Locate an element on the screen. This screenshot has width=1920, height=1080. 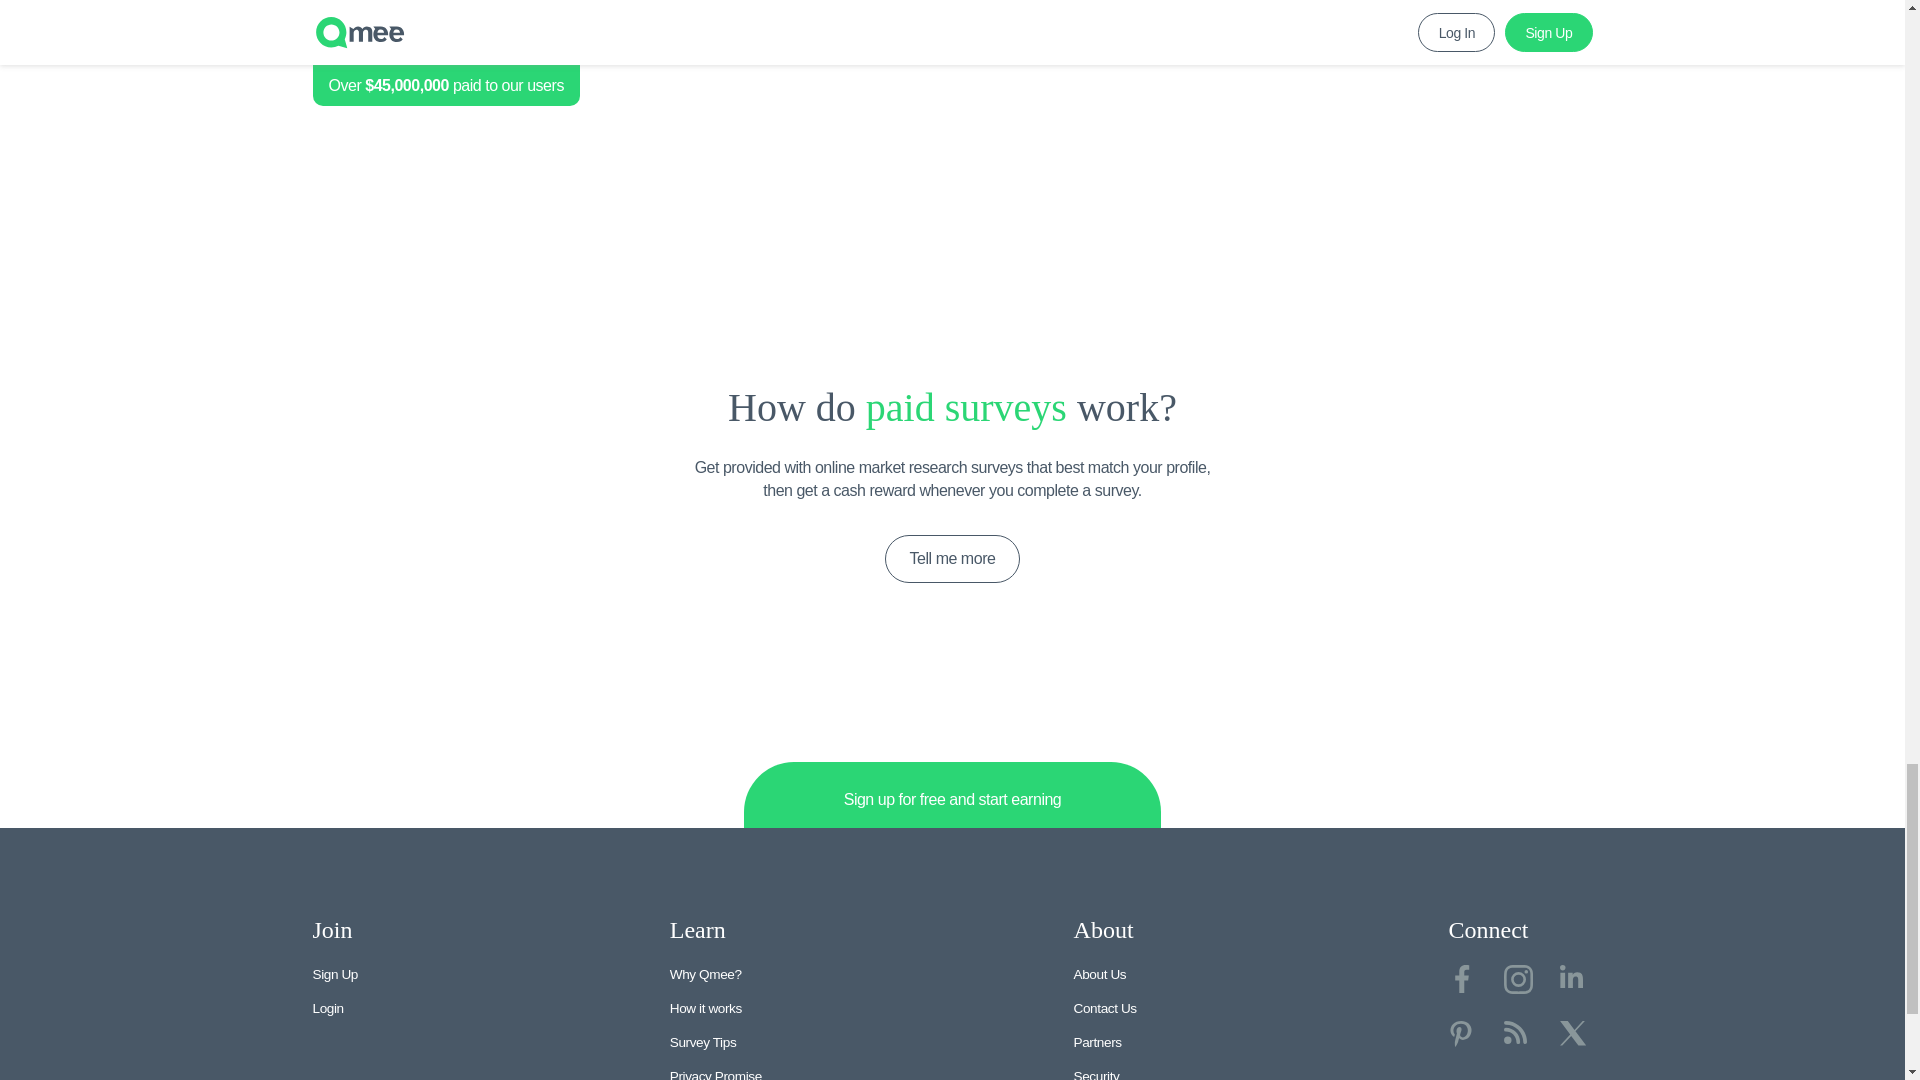
How it works is located at coordinates (706, 1008).